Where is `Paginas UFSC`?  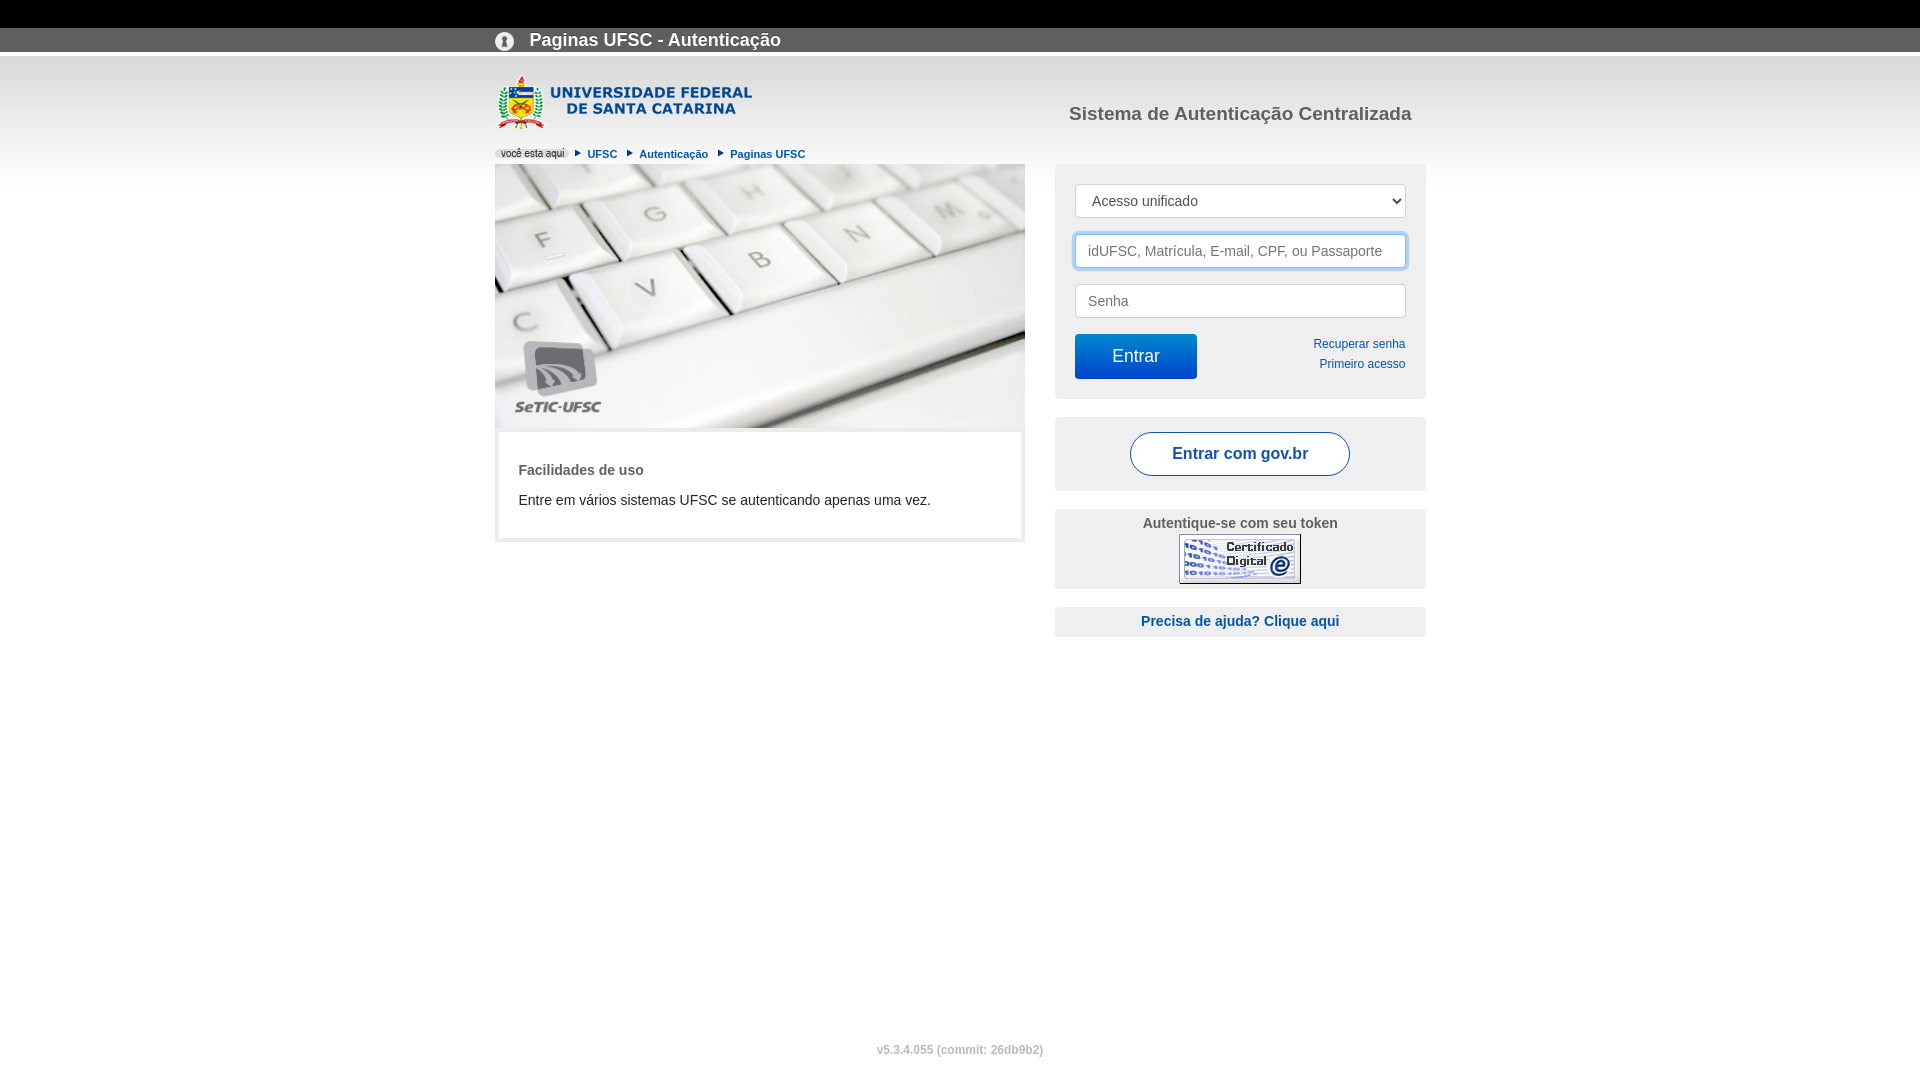 Paginas UFSC is located at coordinates (768, 154).